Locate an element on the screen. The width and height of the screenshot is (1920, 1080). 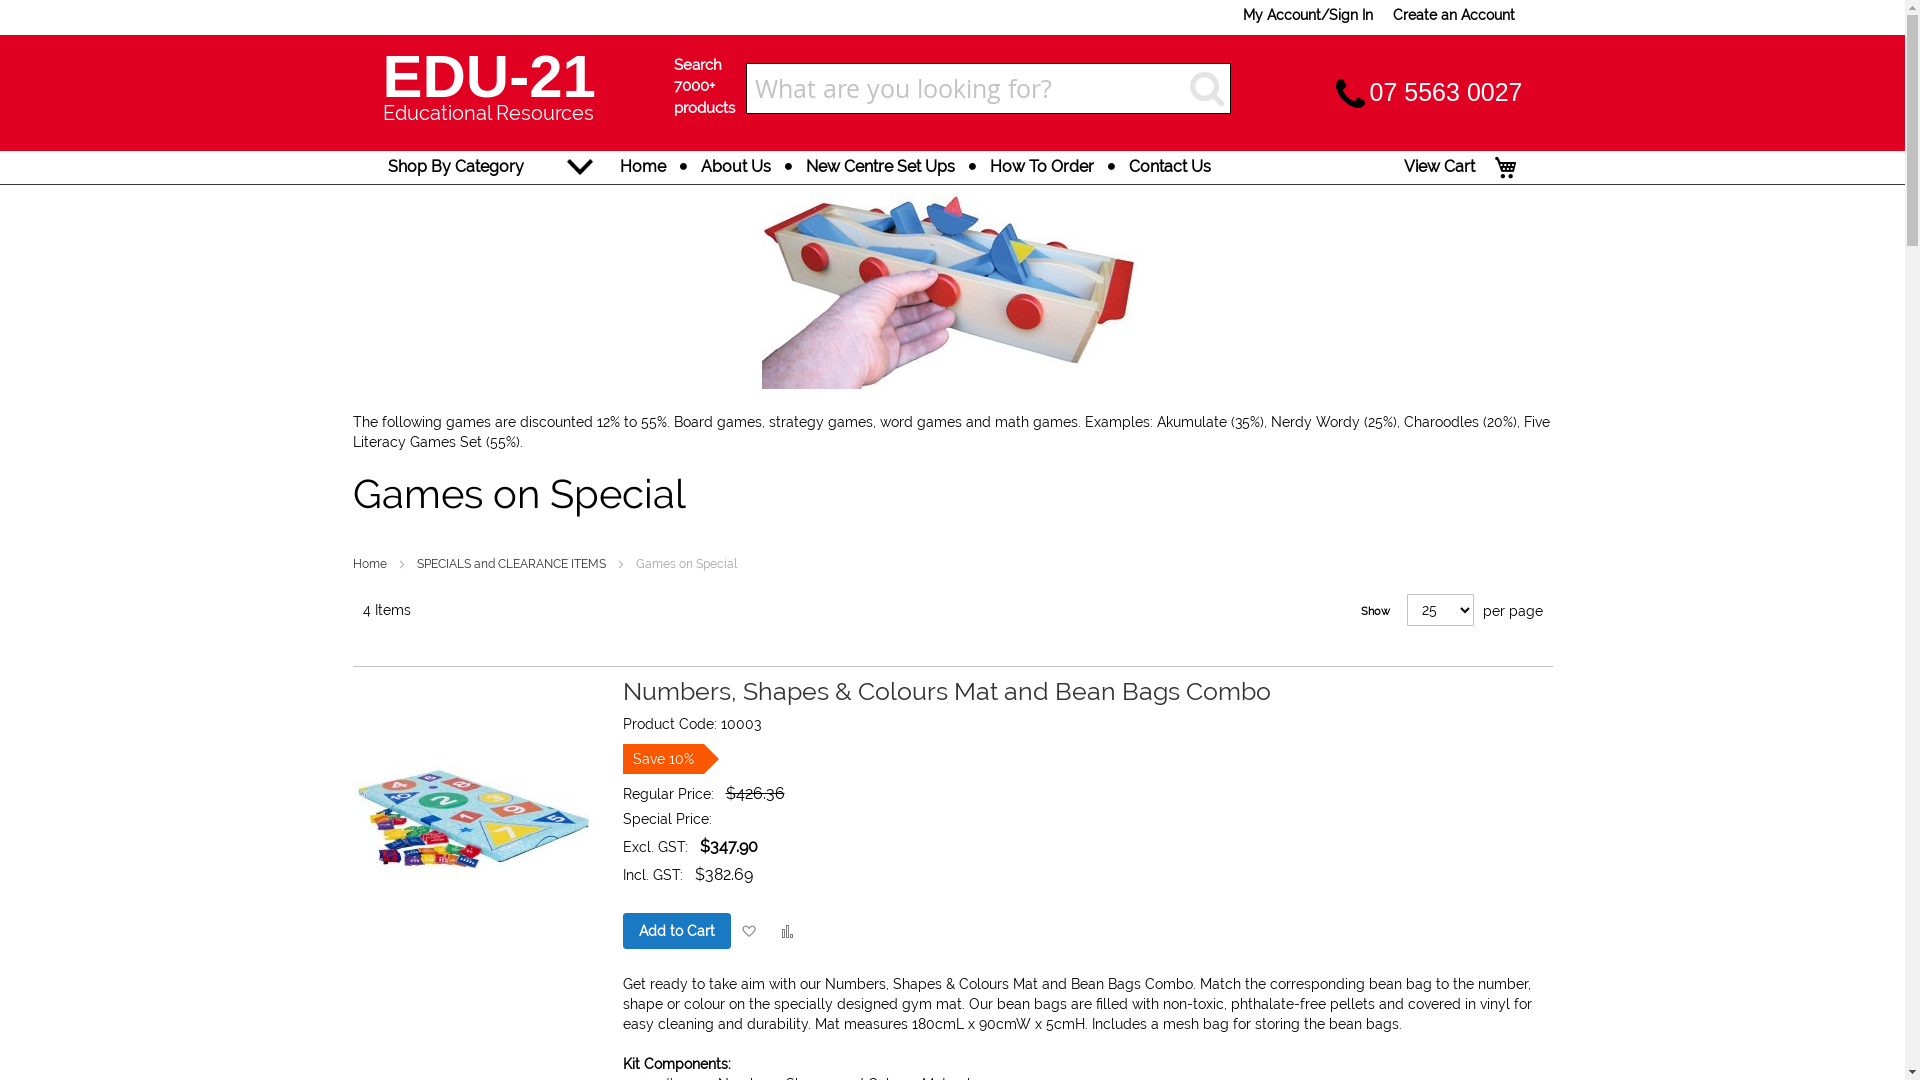
Home is located at coordinates (370, 564).